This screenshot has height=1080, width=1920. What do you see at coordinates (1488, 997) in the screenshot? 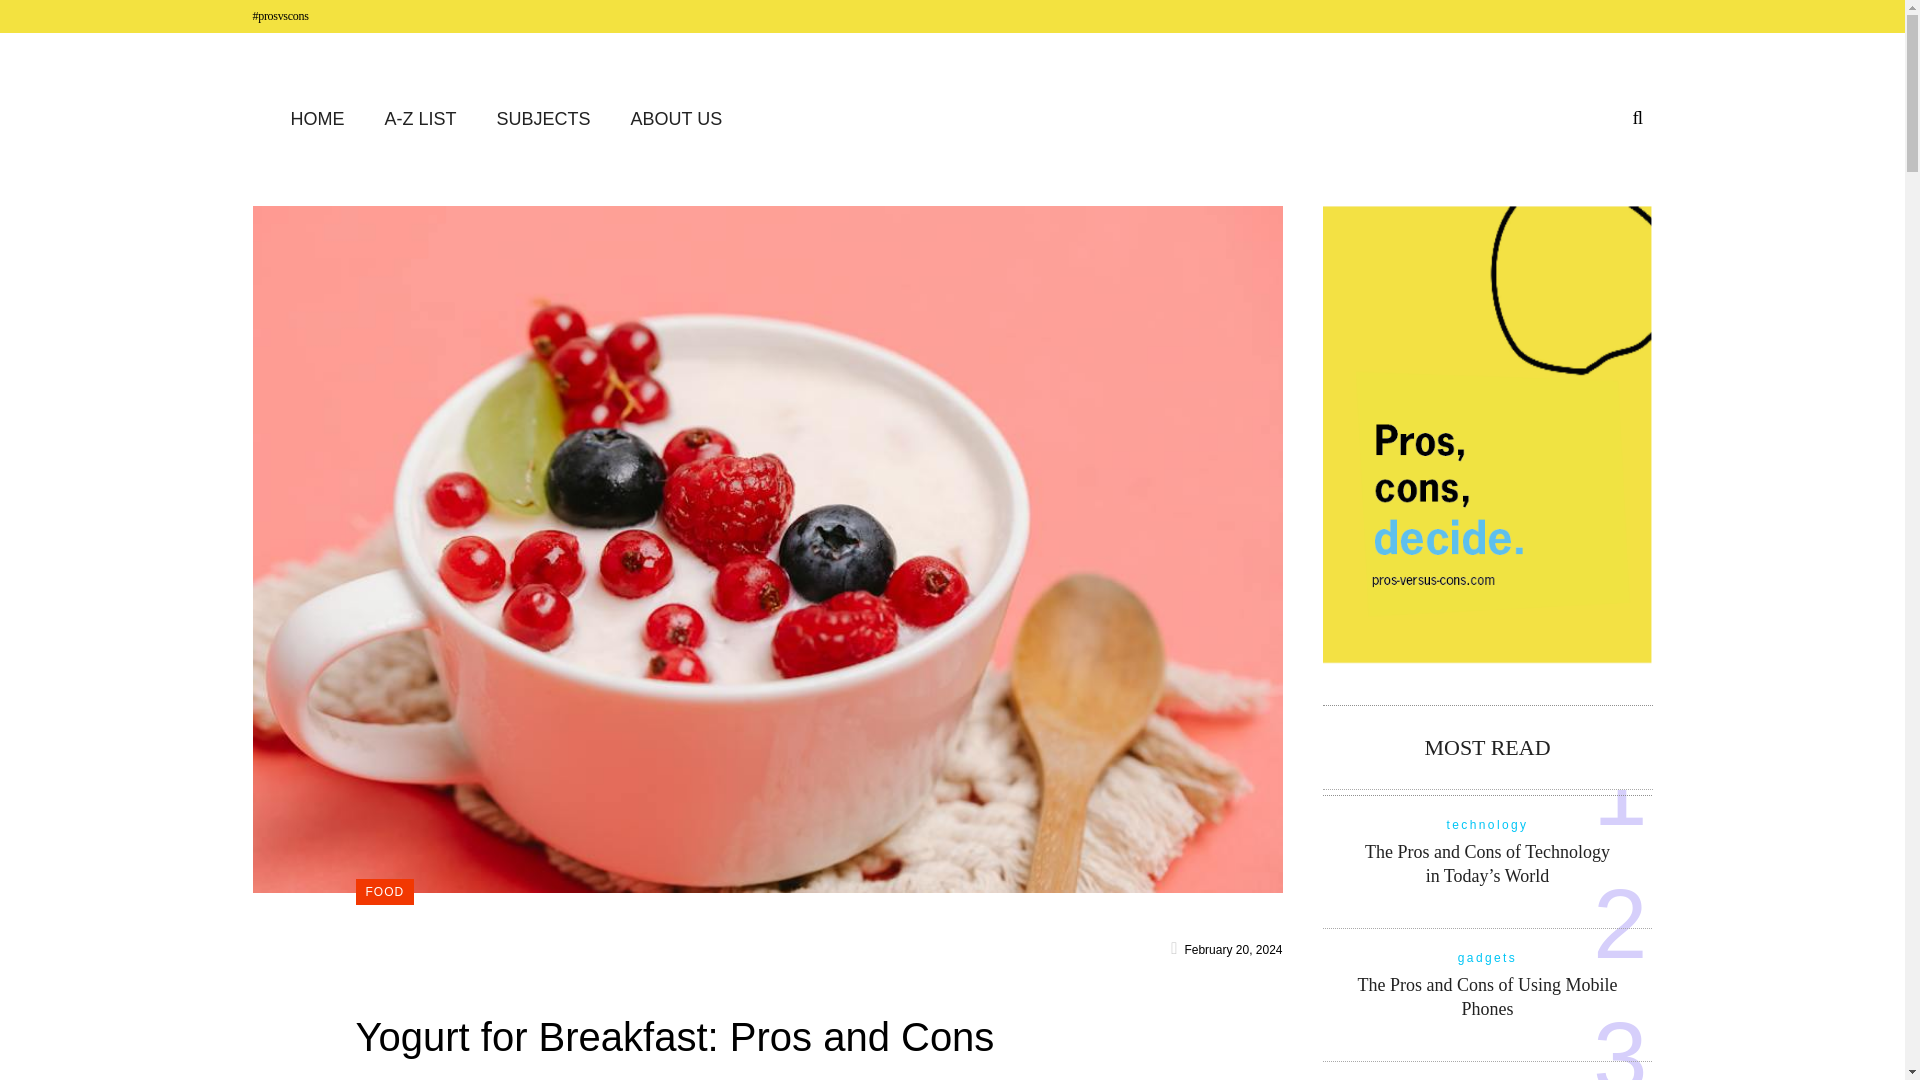
I see `The Pros and Cons of Using Mobile Phones` at bounding box center [1488, 997].